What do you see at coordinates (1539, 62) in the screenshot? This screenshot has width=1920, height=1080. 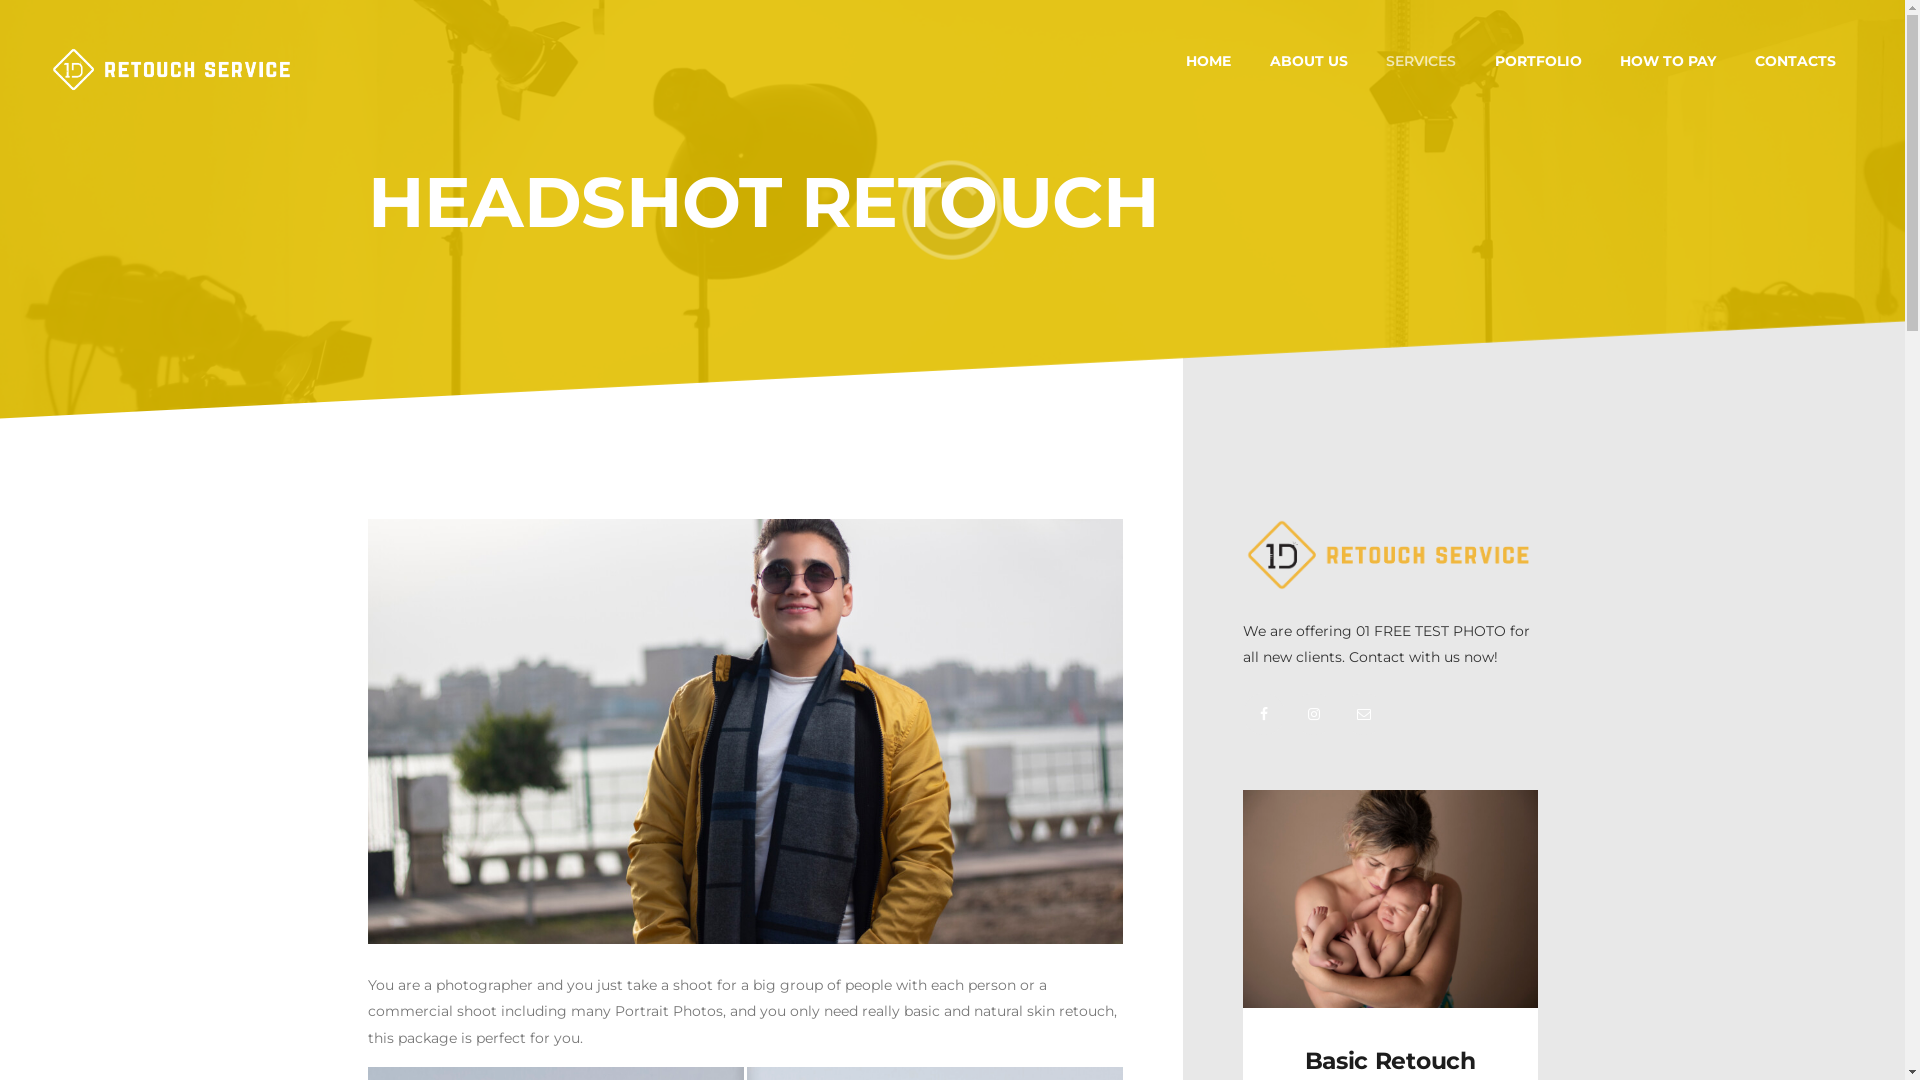 I see `PORTFOLIO` at bounding box center [1539, 62].